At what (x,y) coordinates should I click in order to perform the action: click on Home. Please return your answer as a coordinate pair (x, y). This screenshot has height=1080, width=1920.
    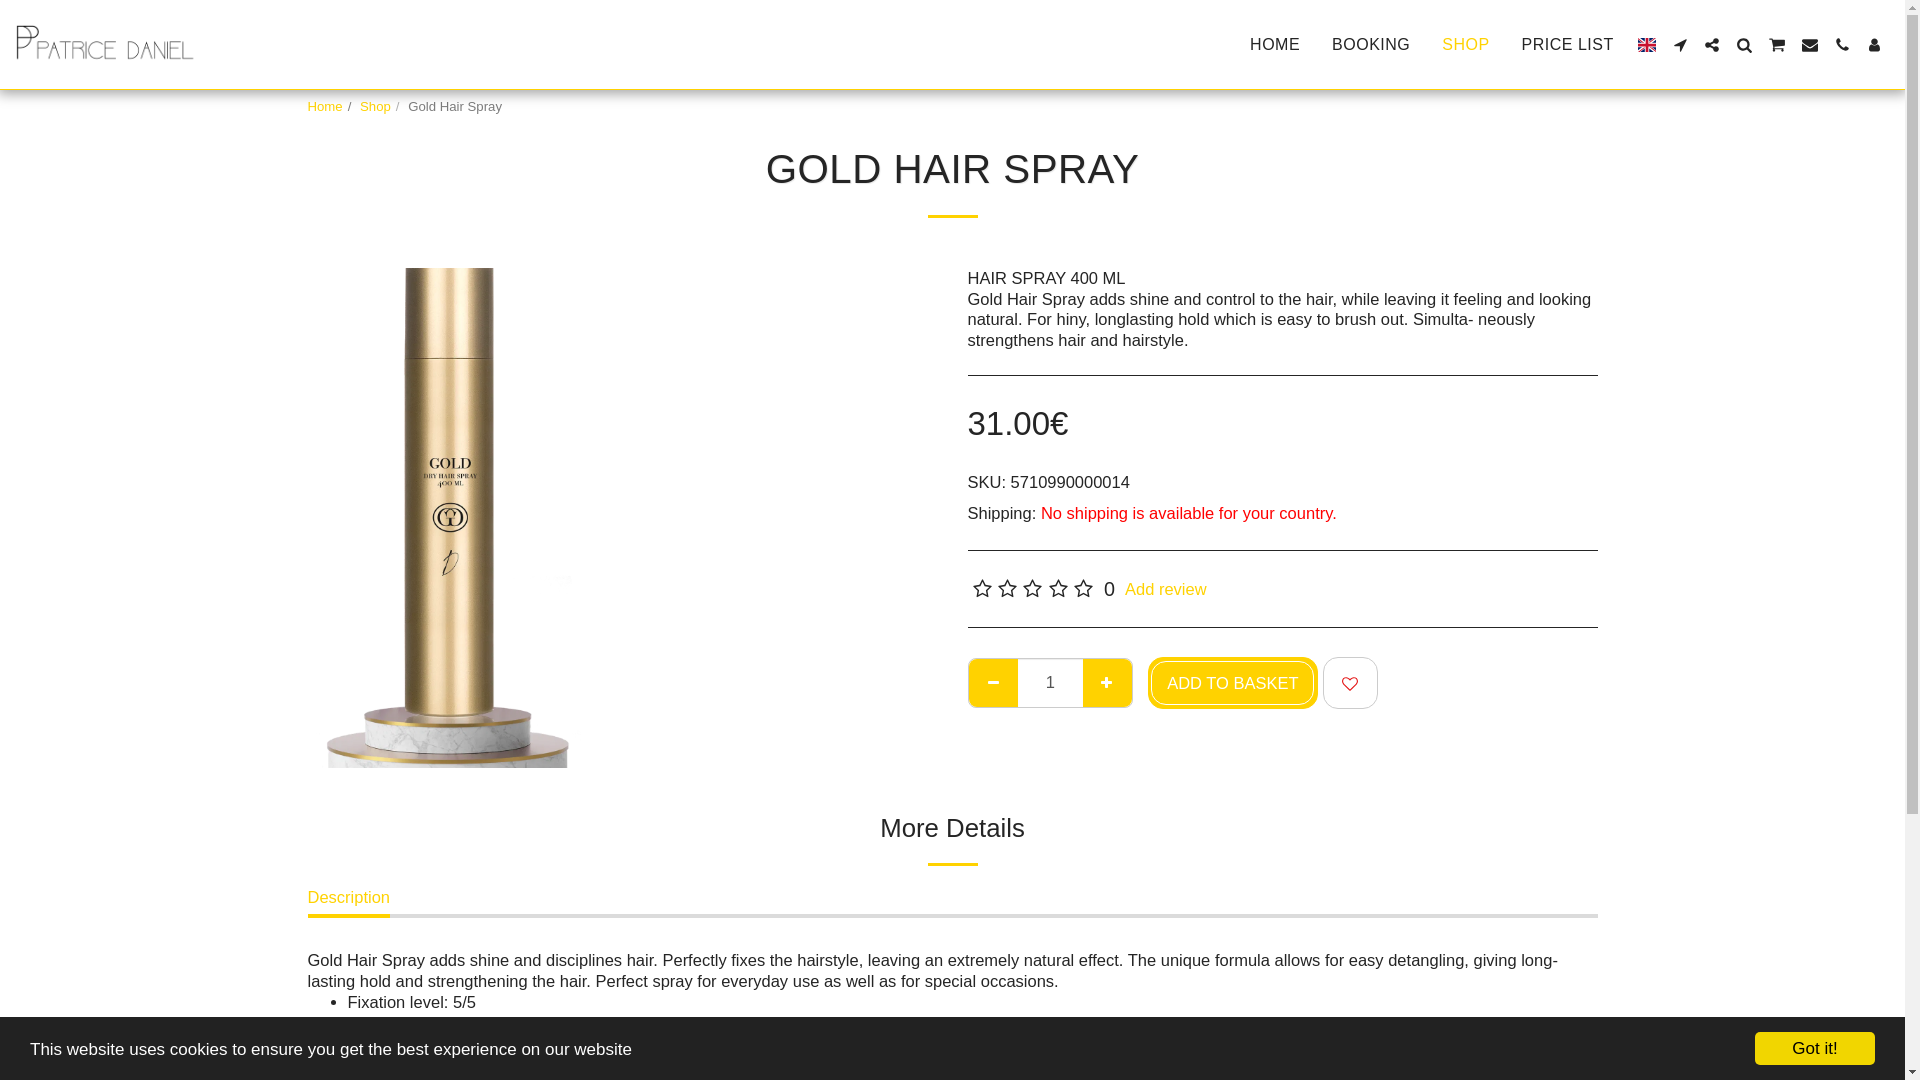
    Looking at the image, I should click on (325, 106).